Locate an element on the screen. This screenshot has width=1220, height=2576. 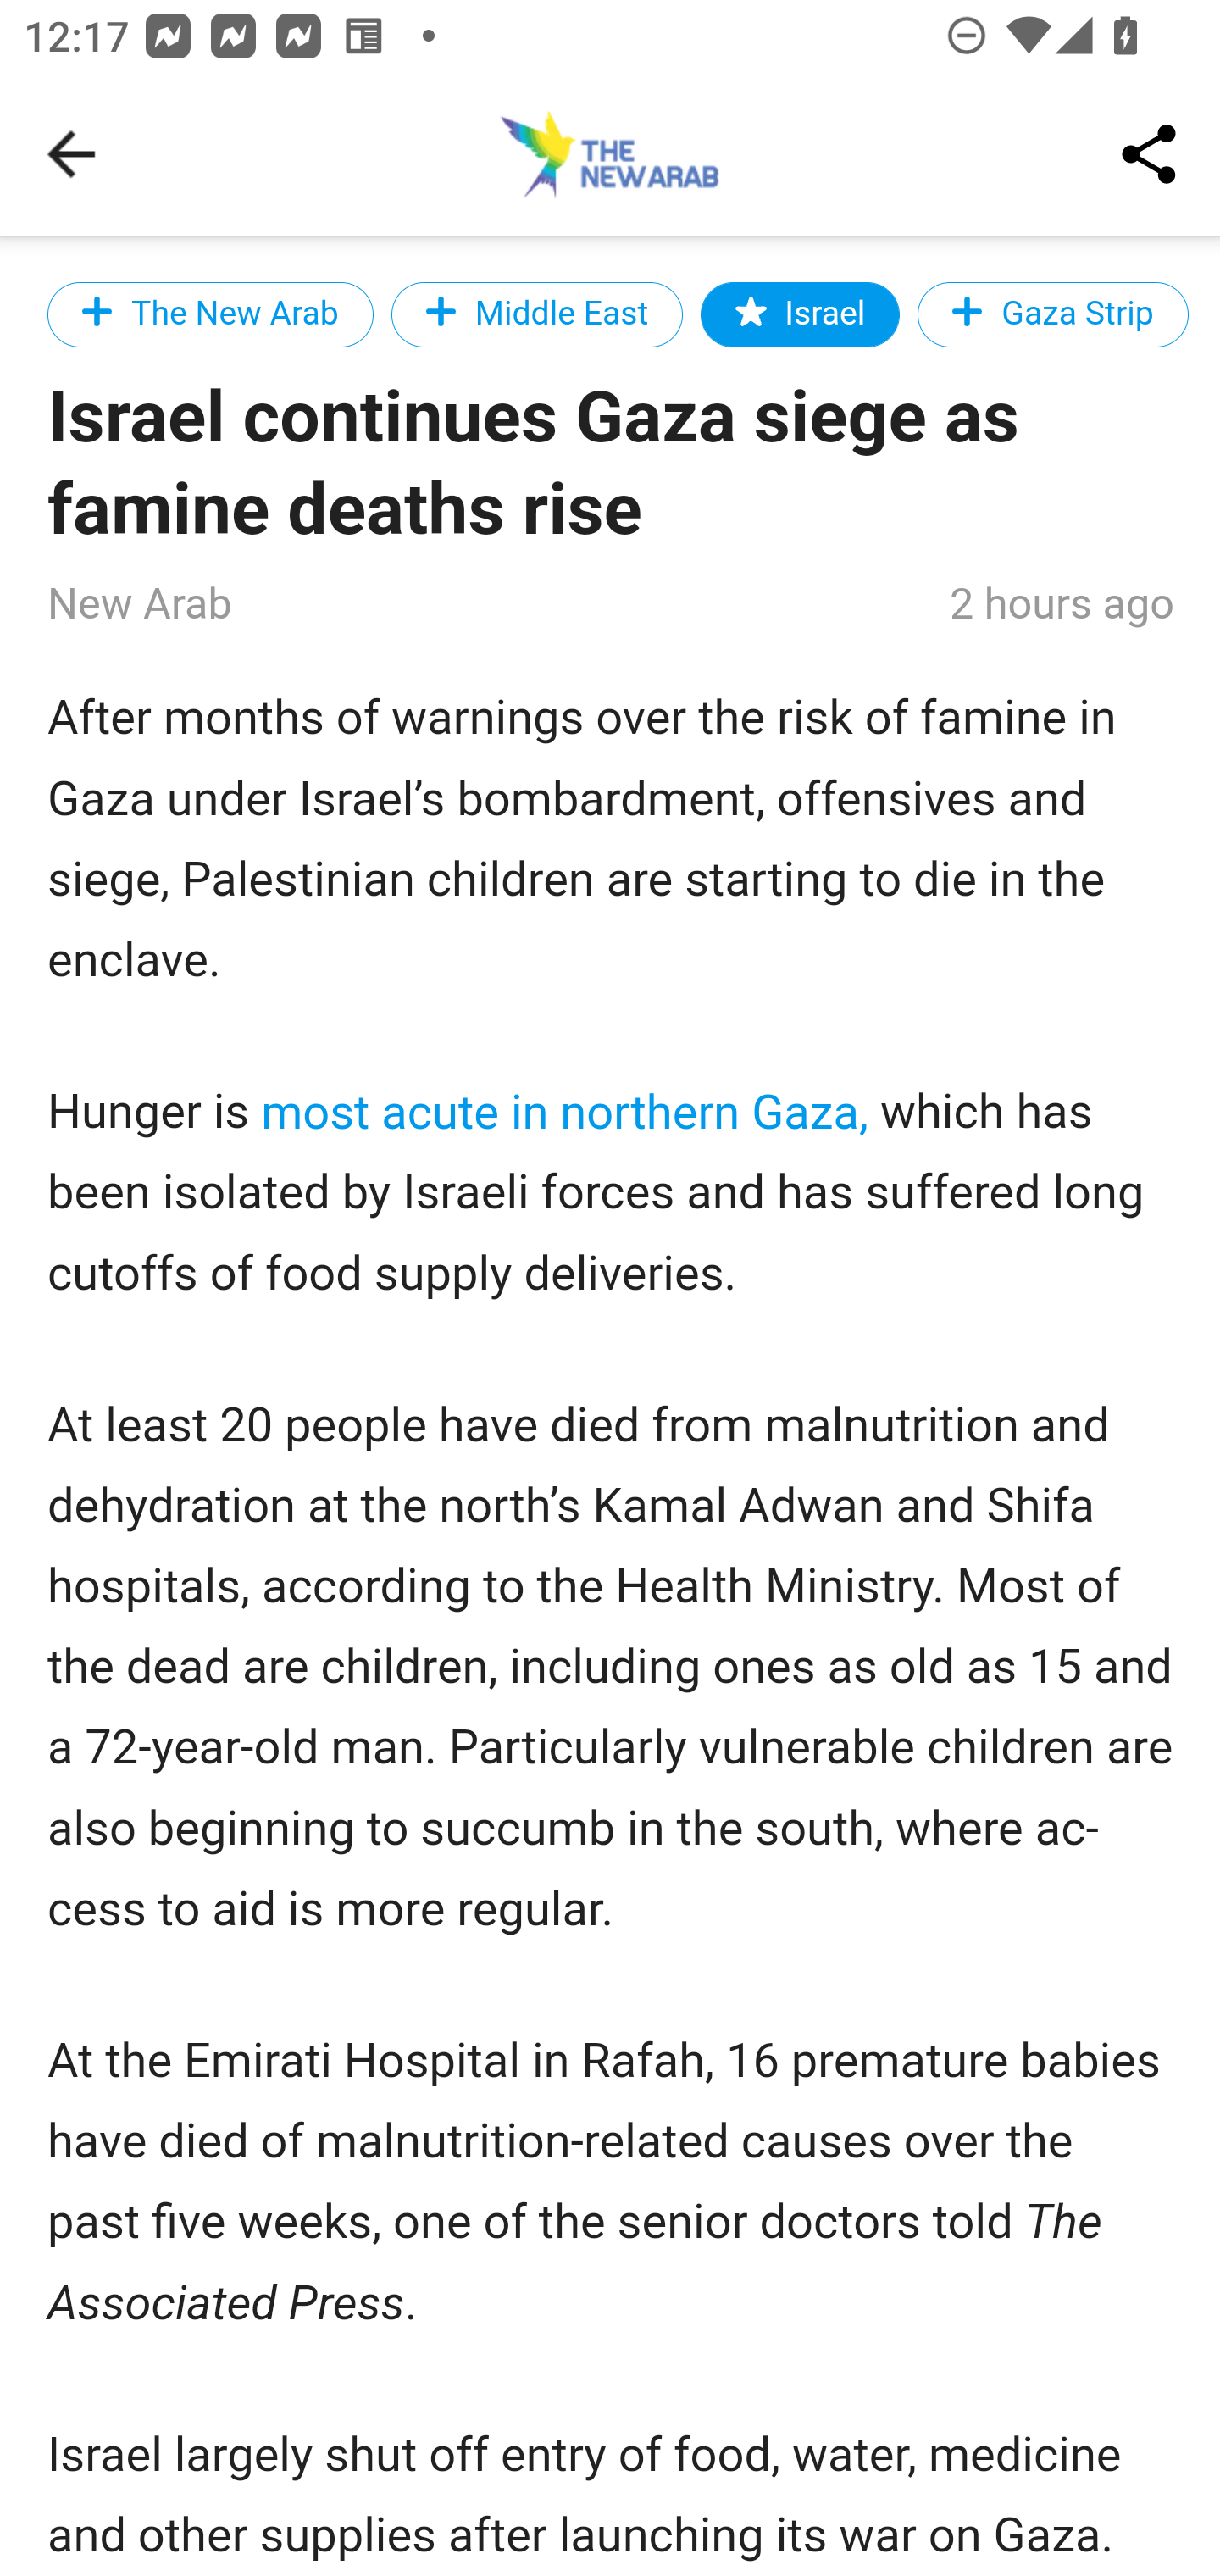
The New Arab is located at coordinates (212, 314).